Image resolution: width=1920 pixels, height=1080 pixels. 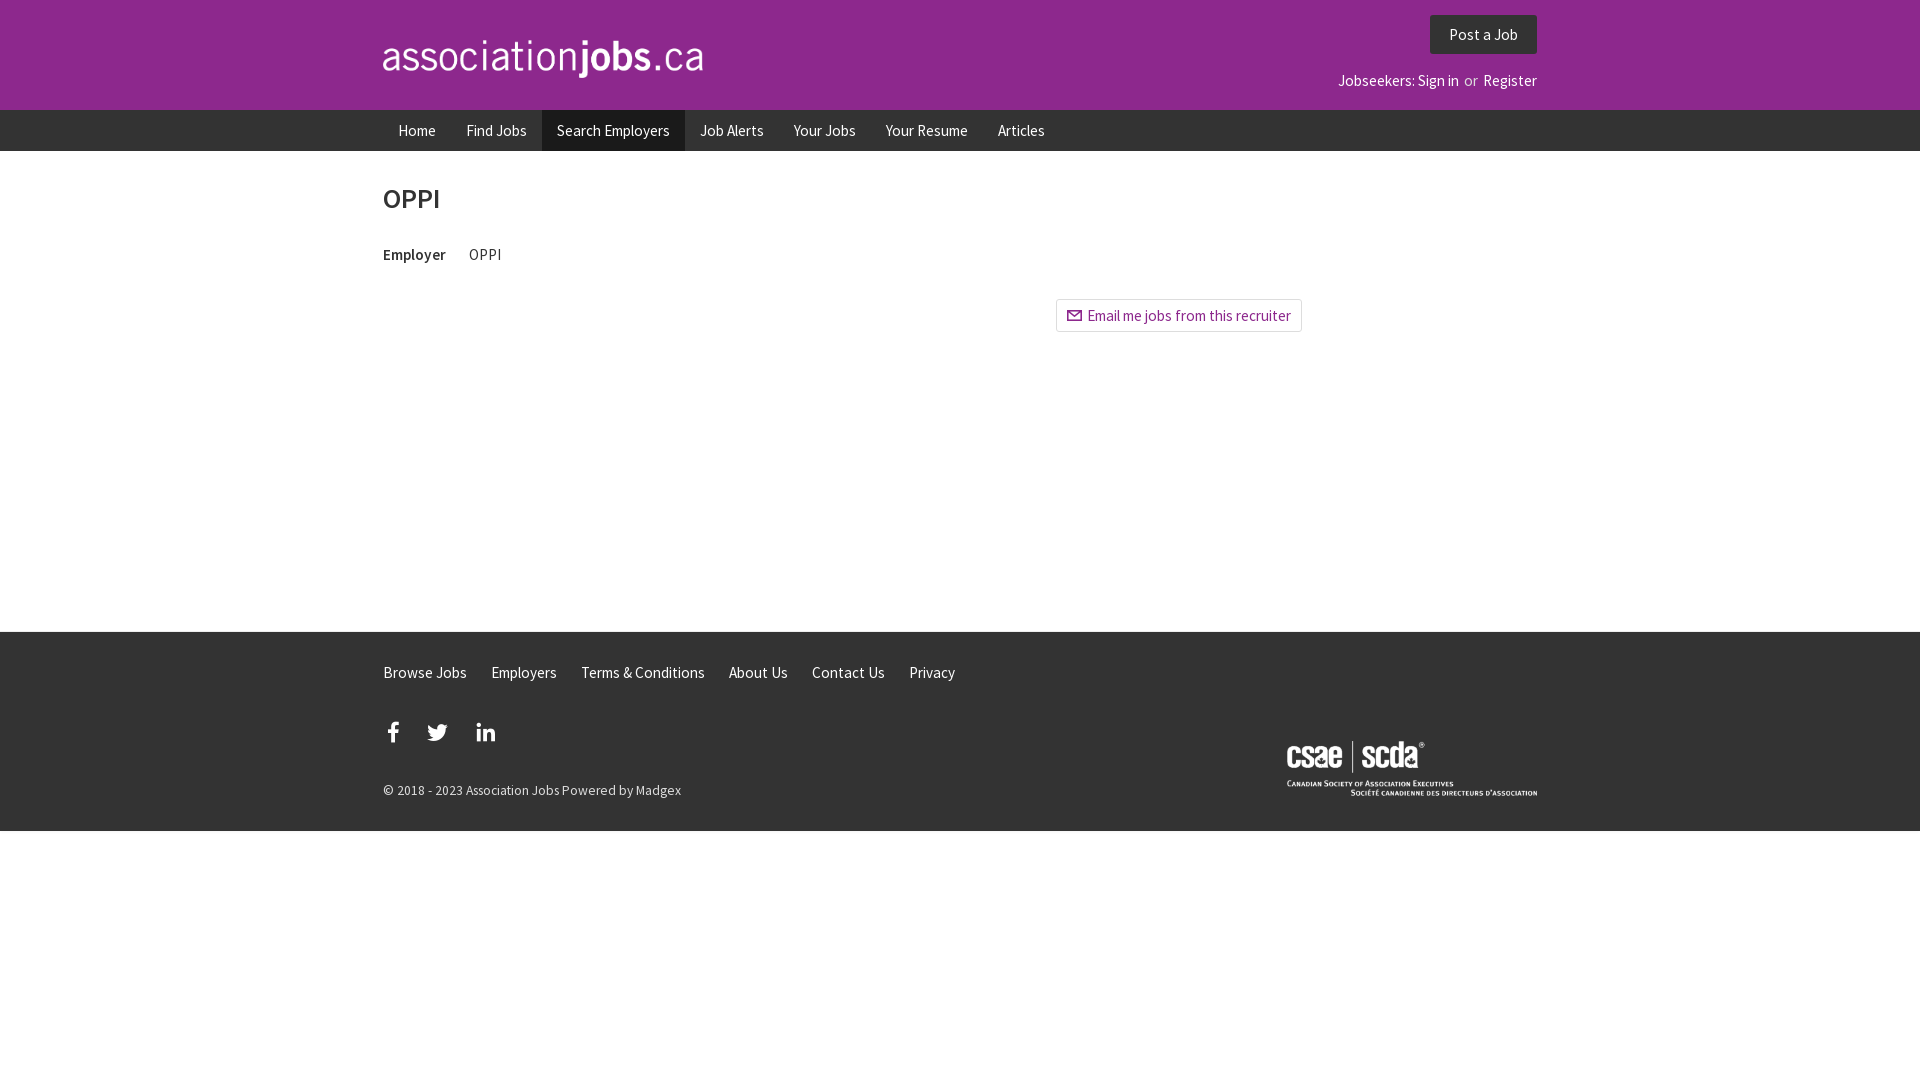 I want to click on Home, so click(x=417, y=130).